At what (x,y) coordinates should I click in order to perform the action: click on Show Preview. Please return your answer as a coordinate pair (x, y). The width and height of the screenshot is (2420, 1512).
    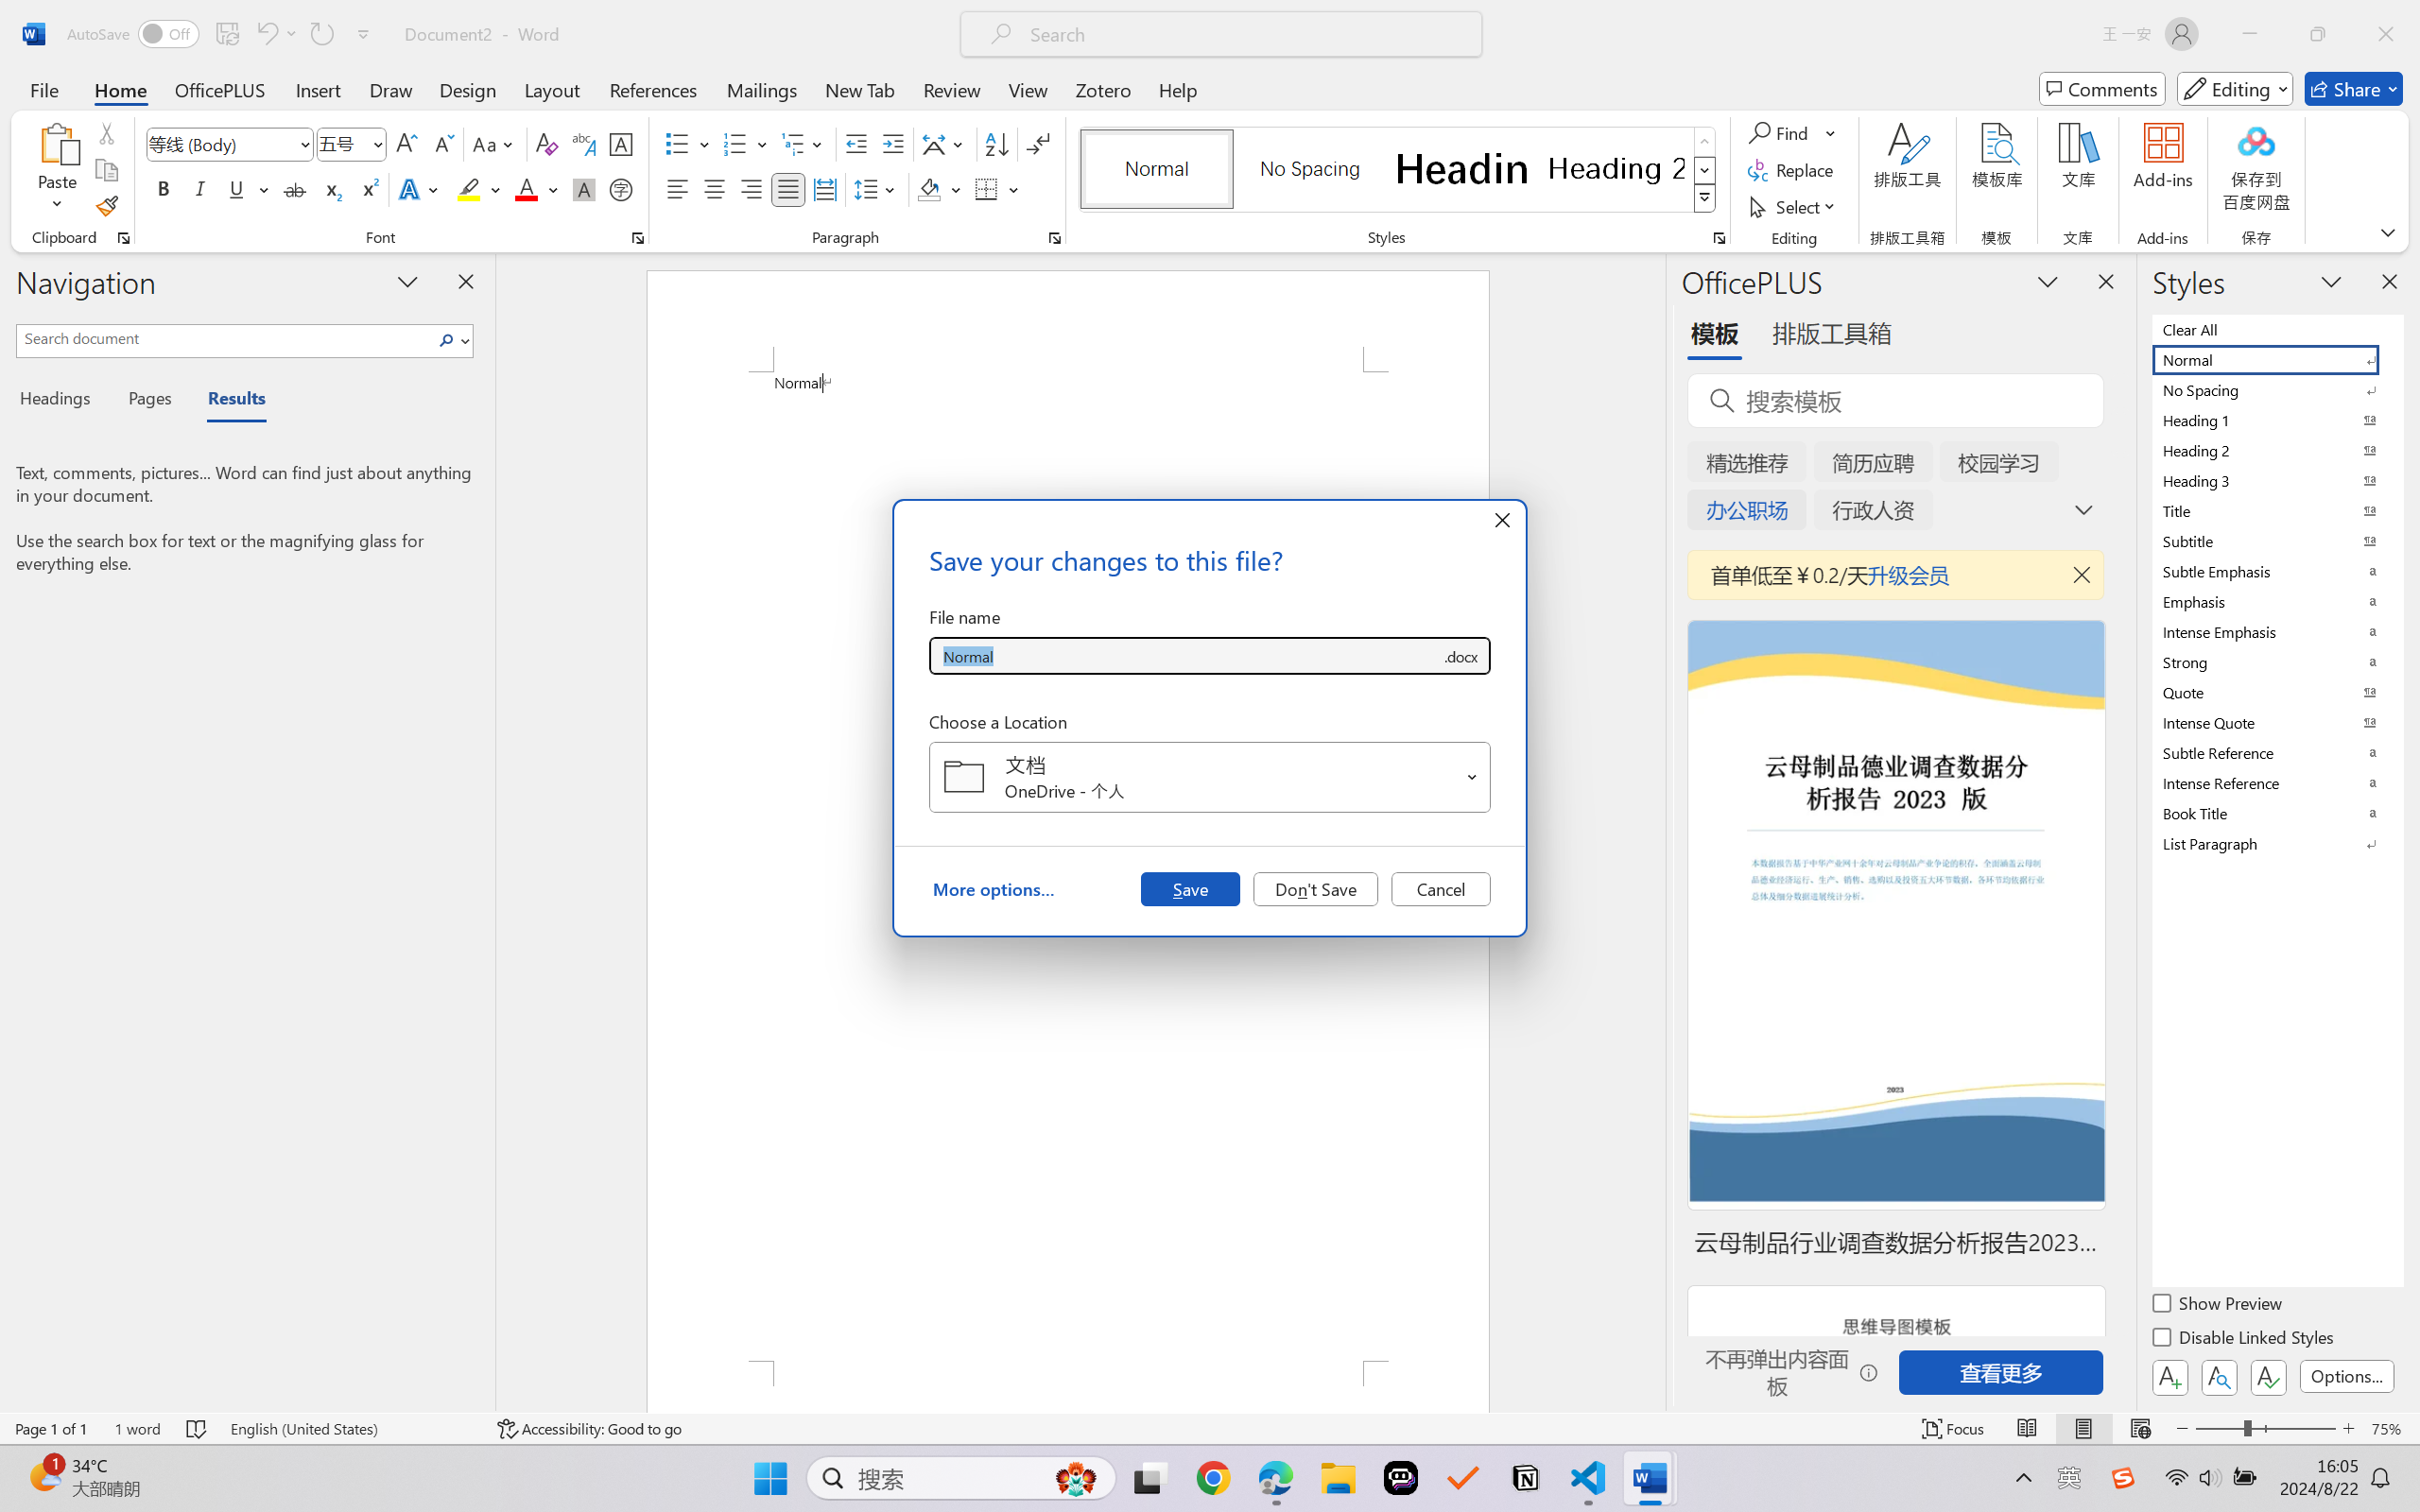
    Looking at the image, I should click on (2219, 1306).